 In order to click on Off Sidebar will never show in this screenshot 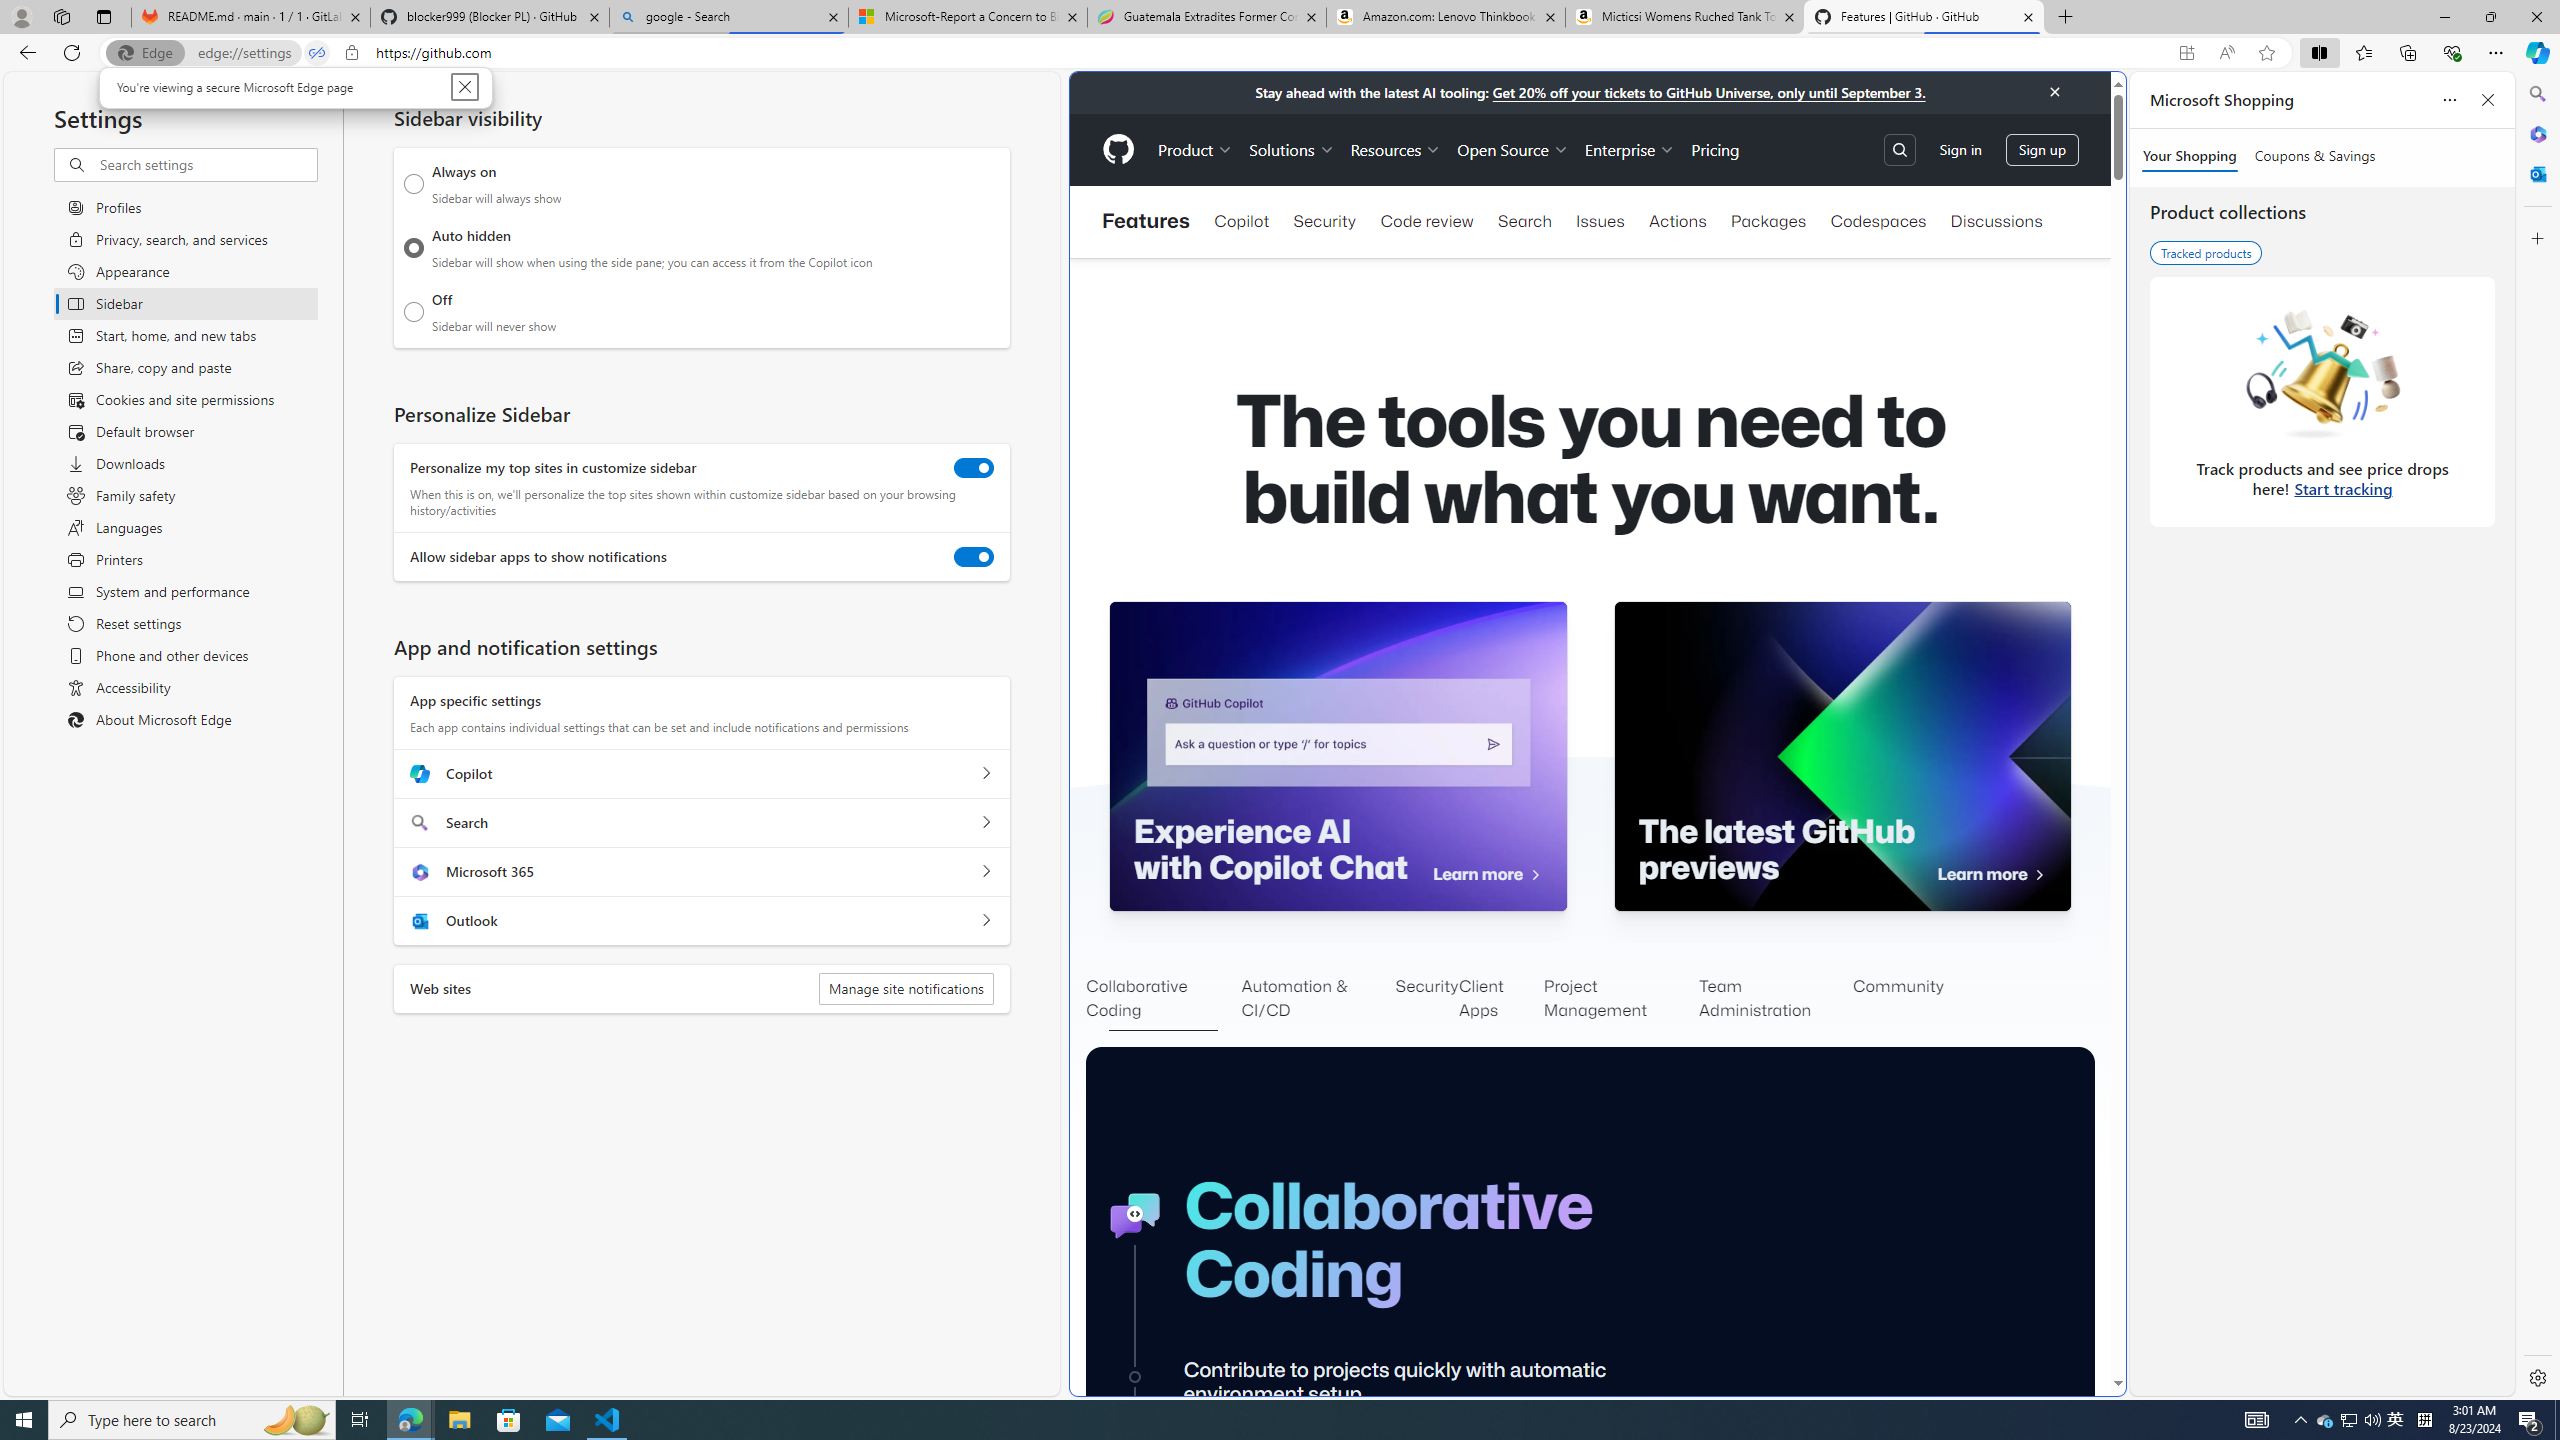, I will do `click(414, 312)`.